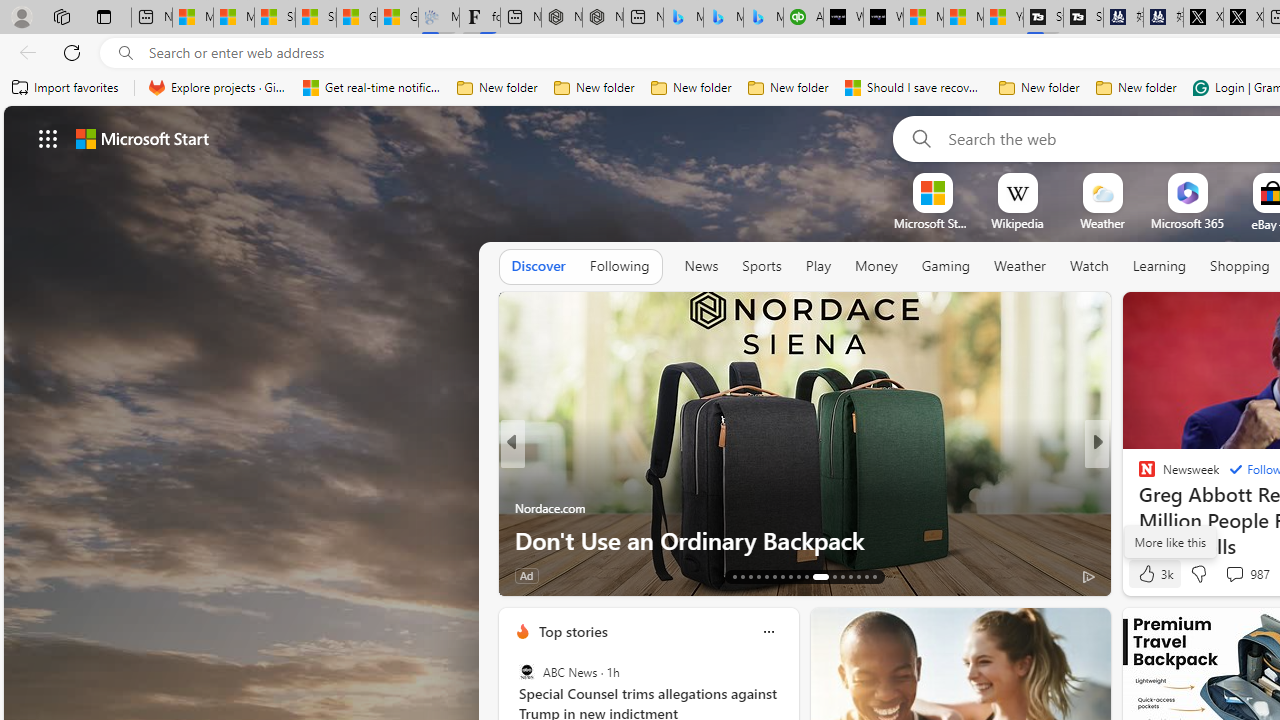 The width and height of the screenshot is (1280, 720). I want to click on View comments 987 Comment, so click(1246, 574).